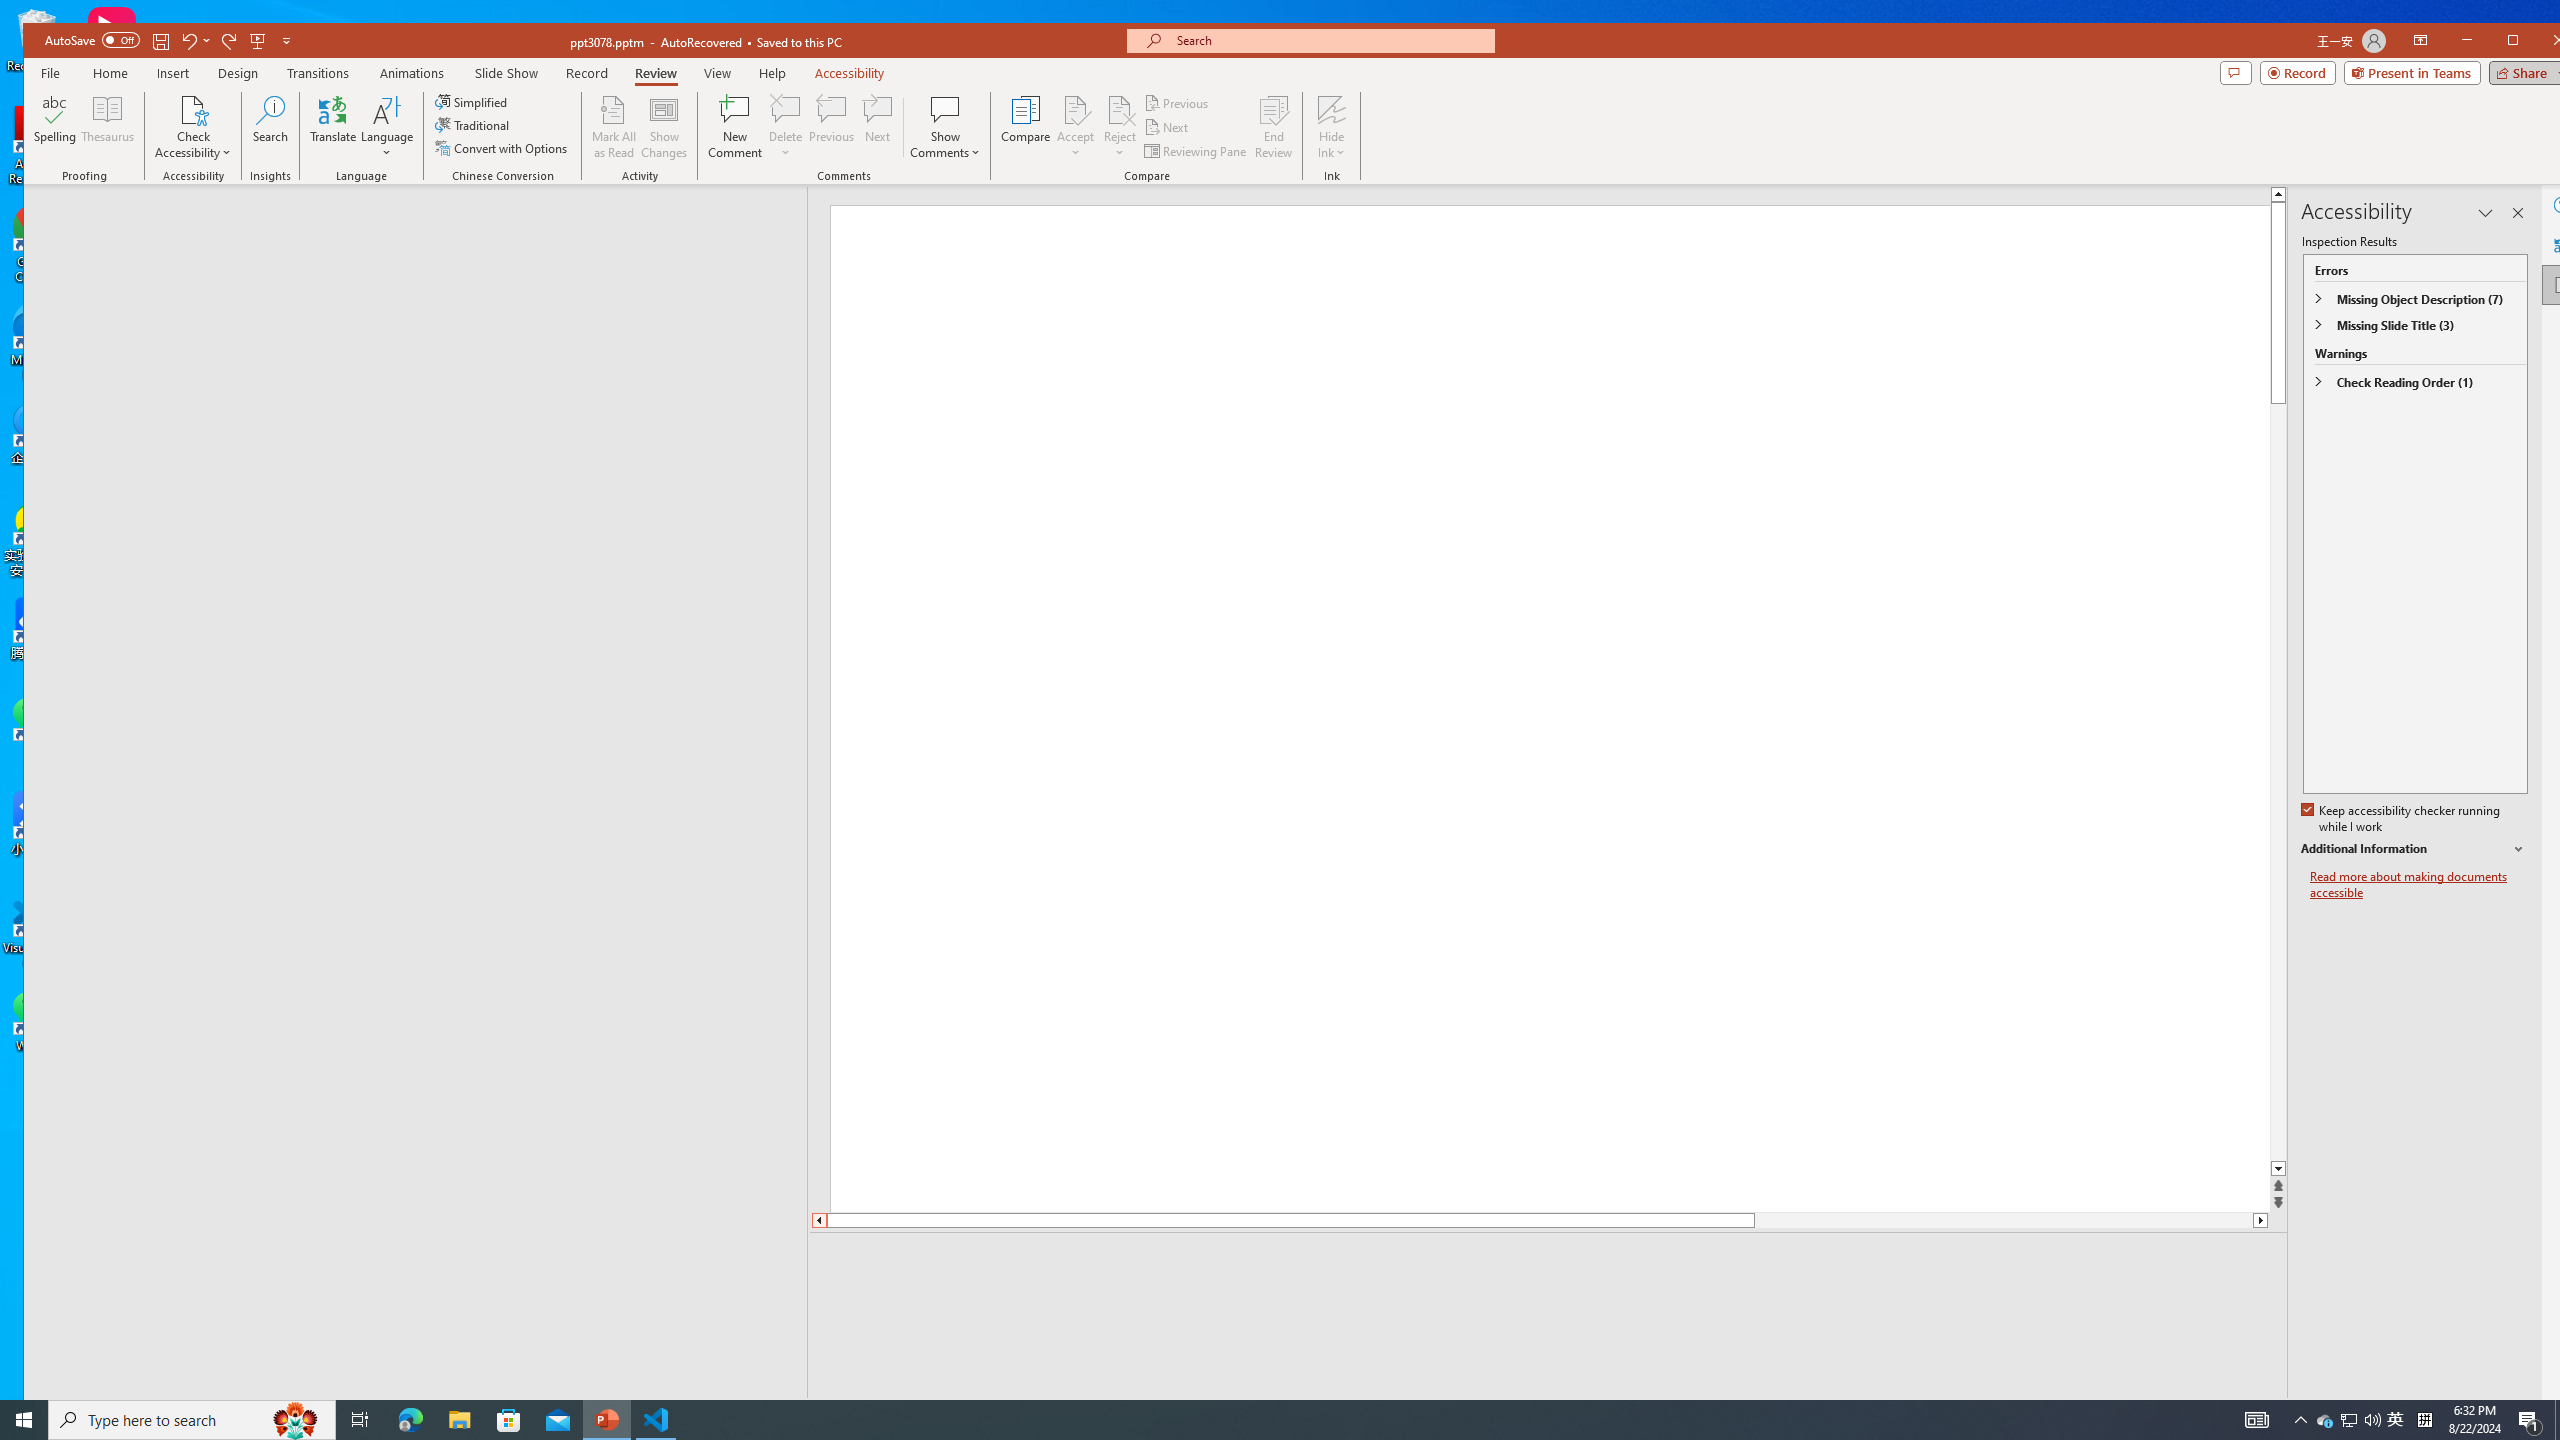 Image resolution: width=2560 pixels, height=1440 pixels. Describe the element at coordinates (1025, 127) in the screenshot. I see `Compare` at that location.